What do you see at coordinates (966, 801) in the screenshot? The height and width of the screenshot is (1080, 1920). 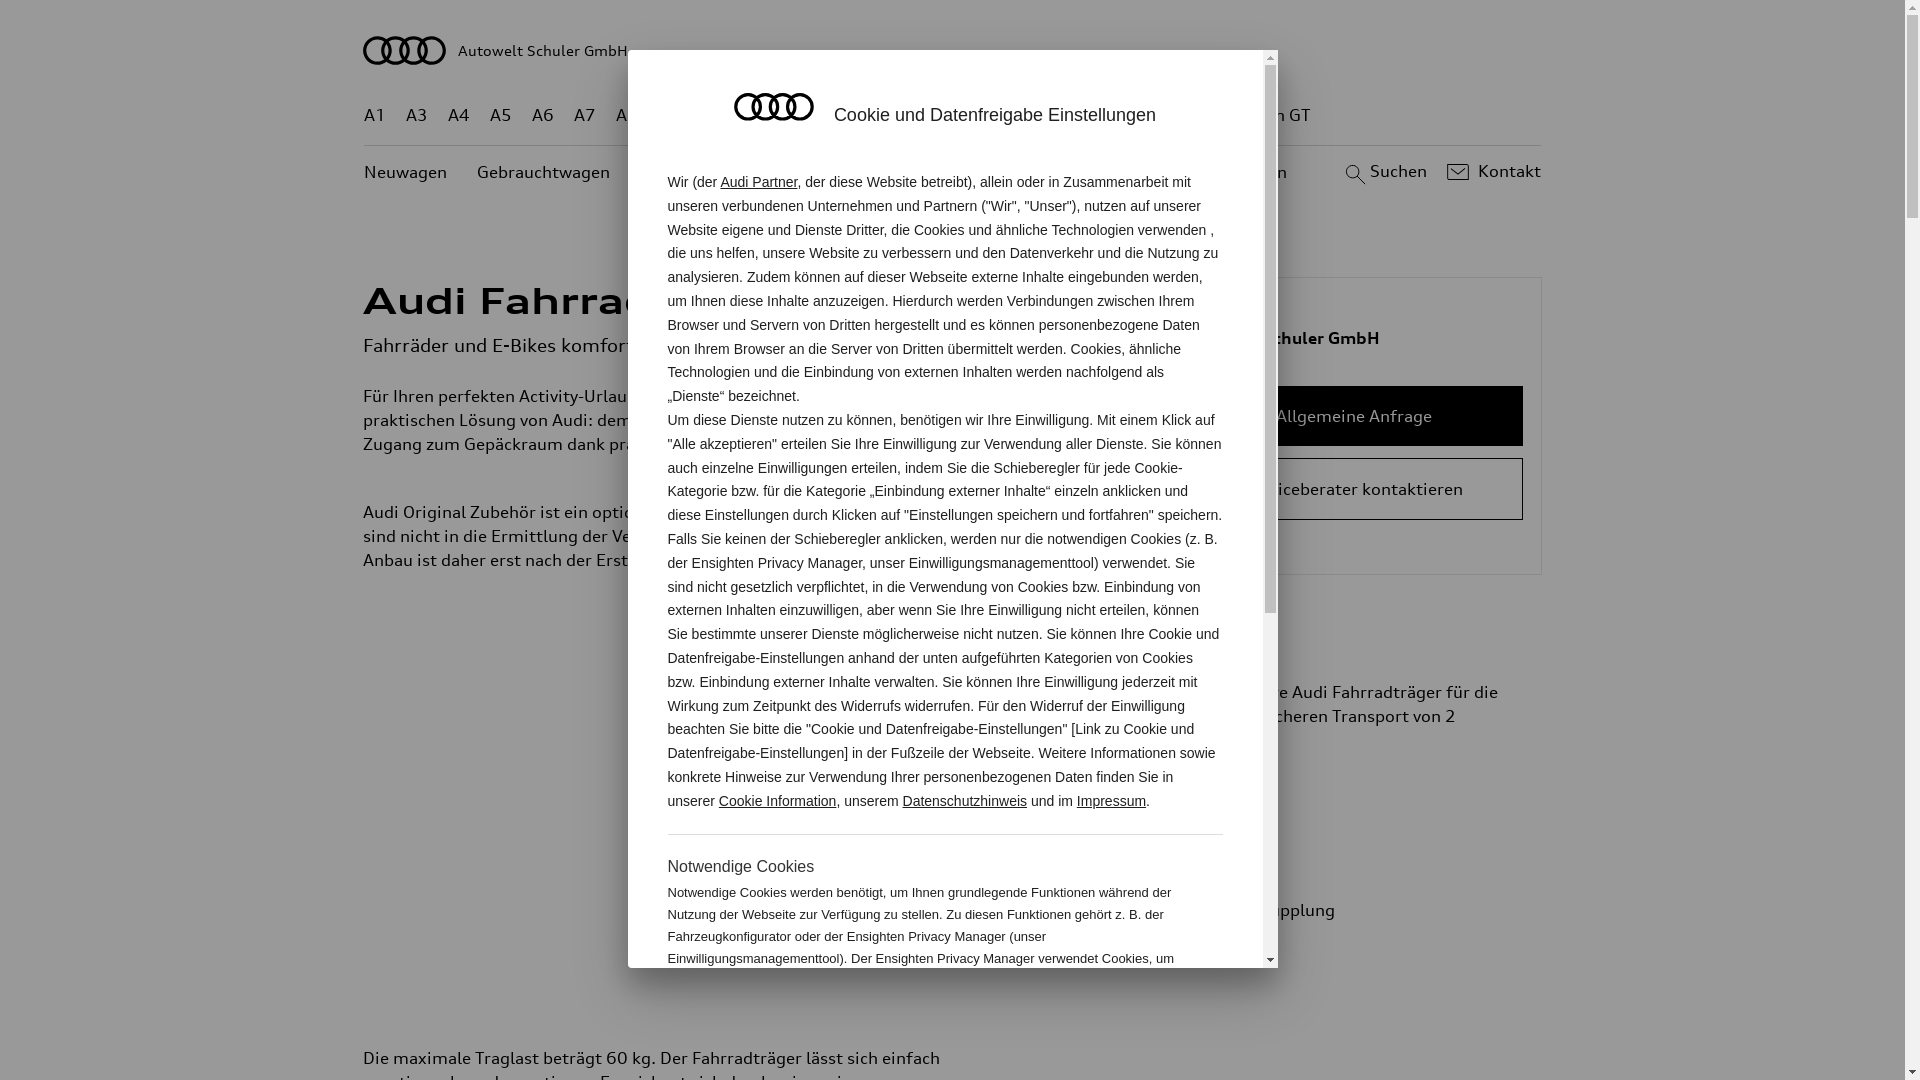 I see `Datenschutzhinweis` at bounding box center [966, 801].